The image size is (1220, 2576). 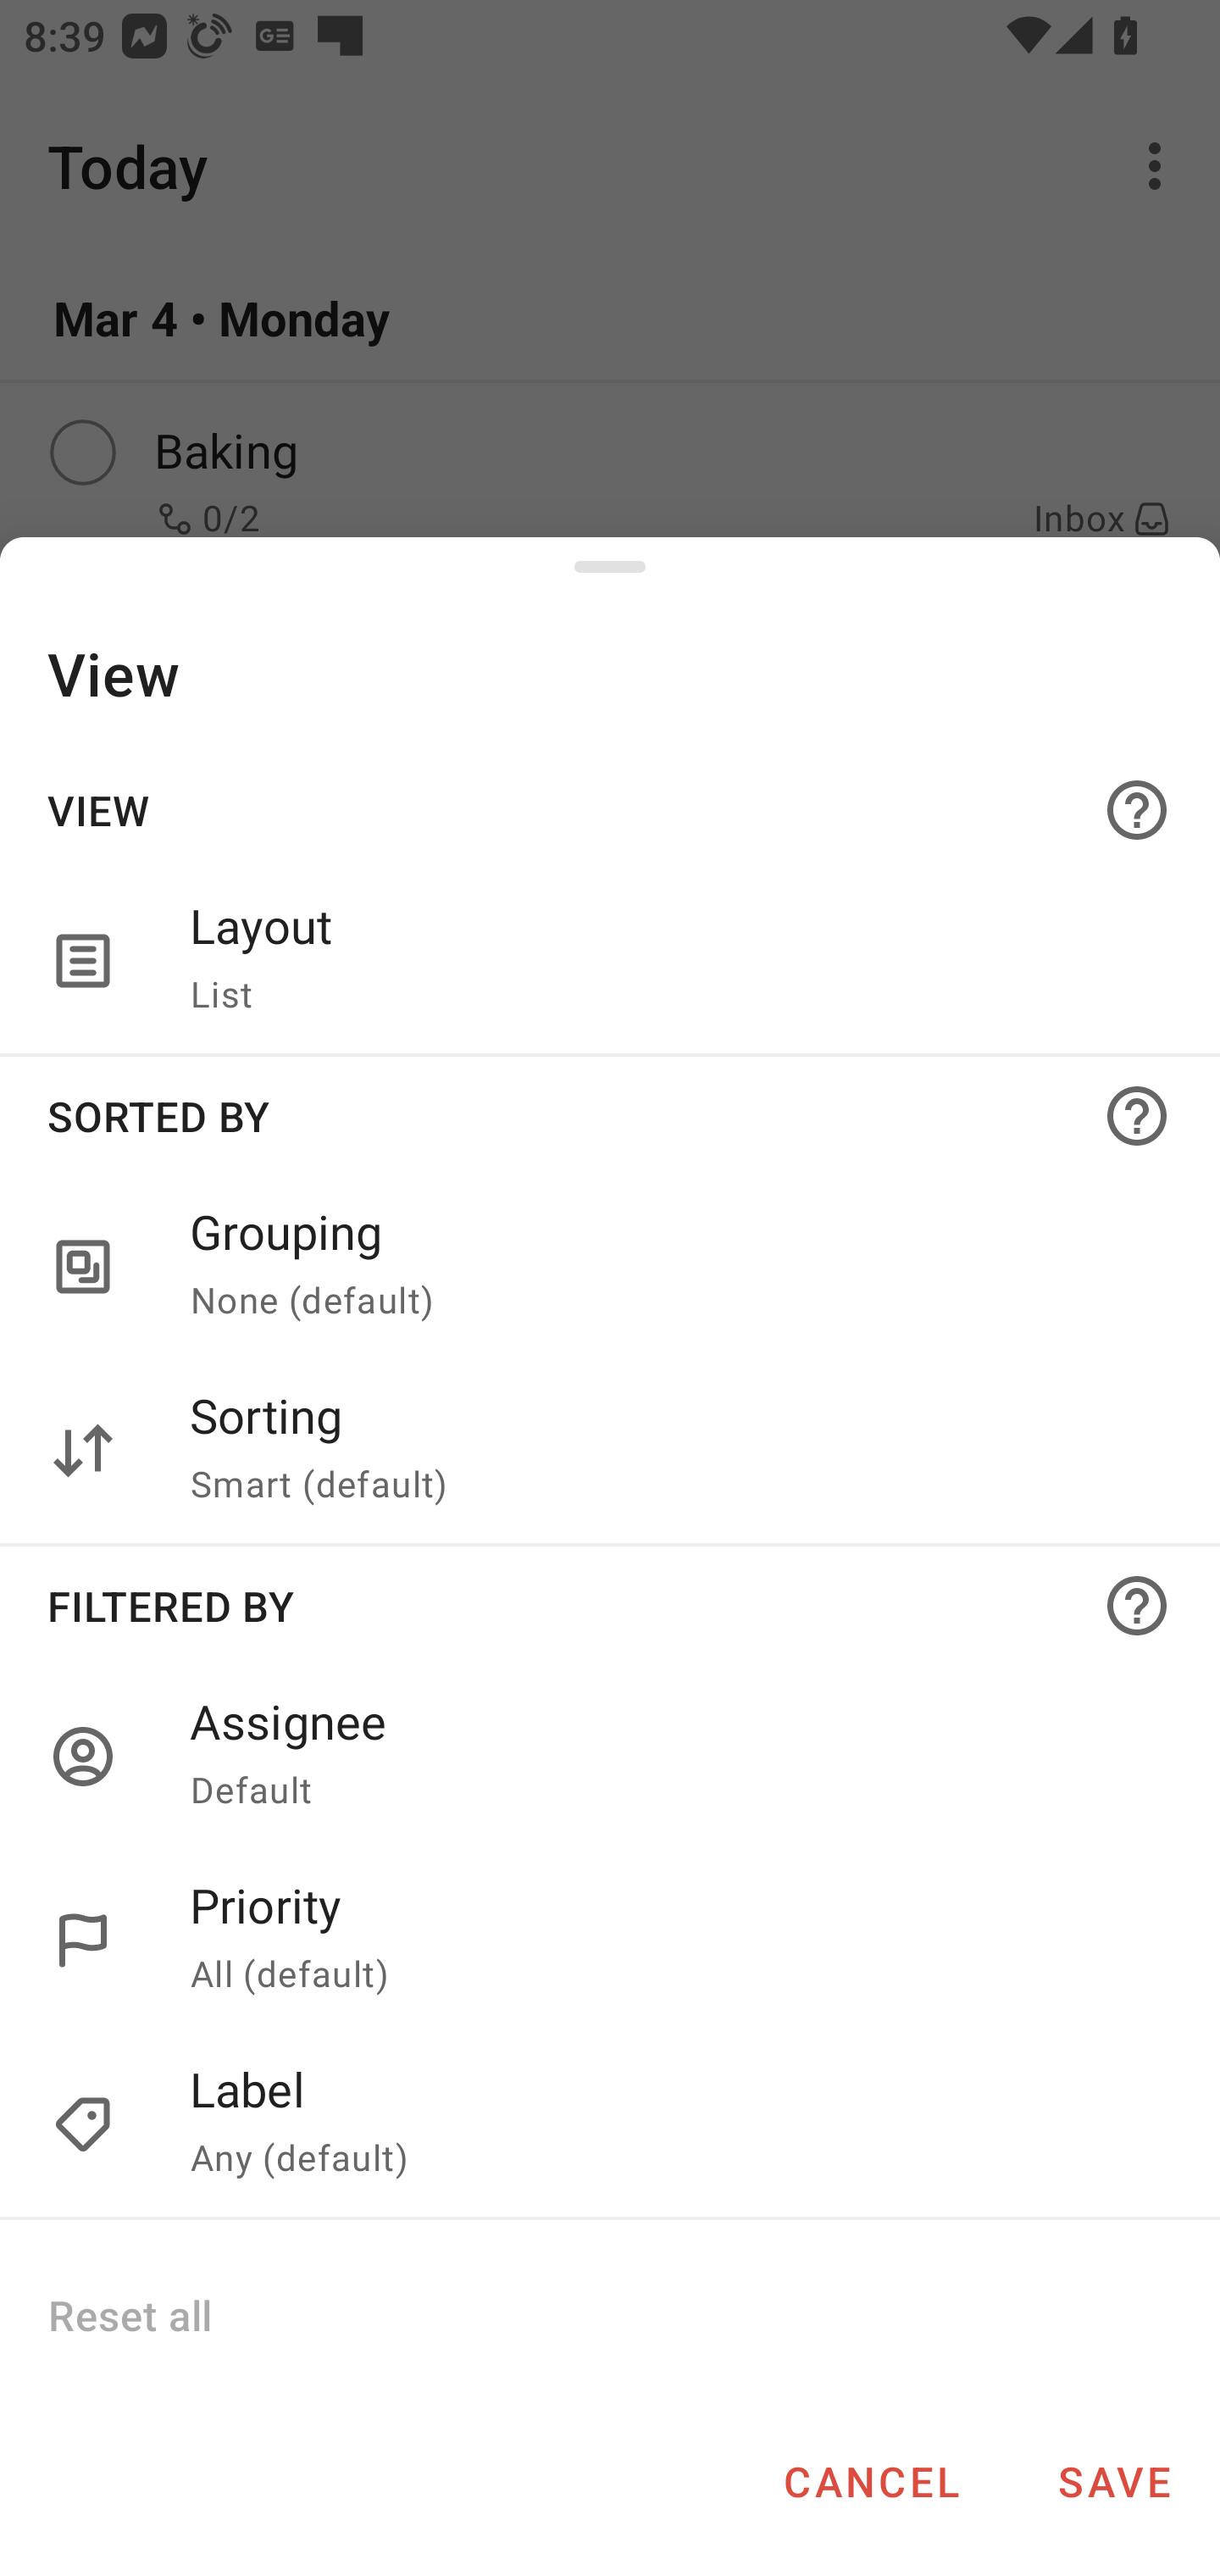 What do you see at coordinates (669, 2125) in the screenshot?
I see `Label Any (default)` at bounding box center [669, 2125].